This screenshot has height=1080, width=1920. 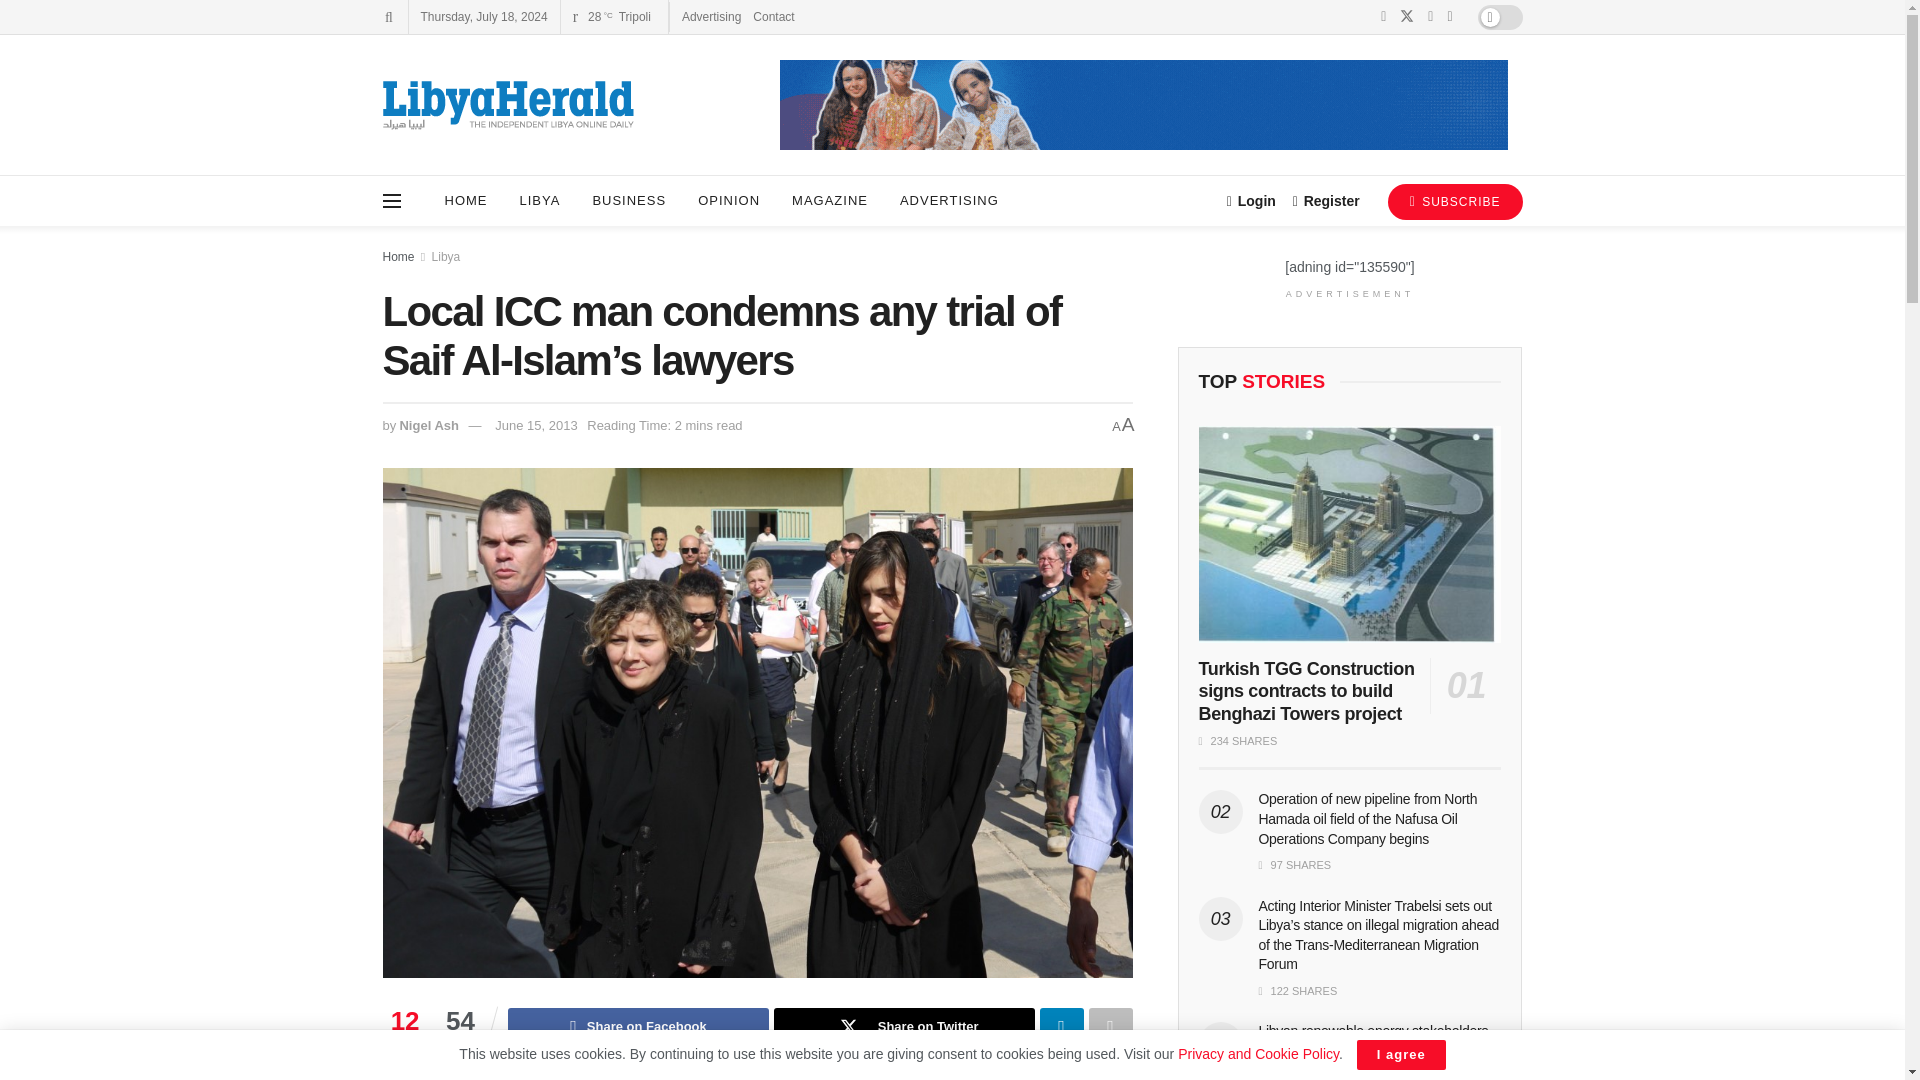 What do you see at coordinates (1251, 200) in the screenshot?
I see `Login` at bounding box center [1251, 200].